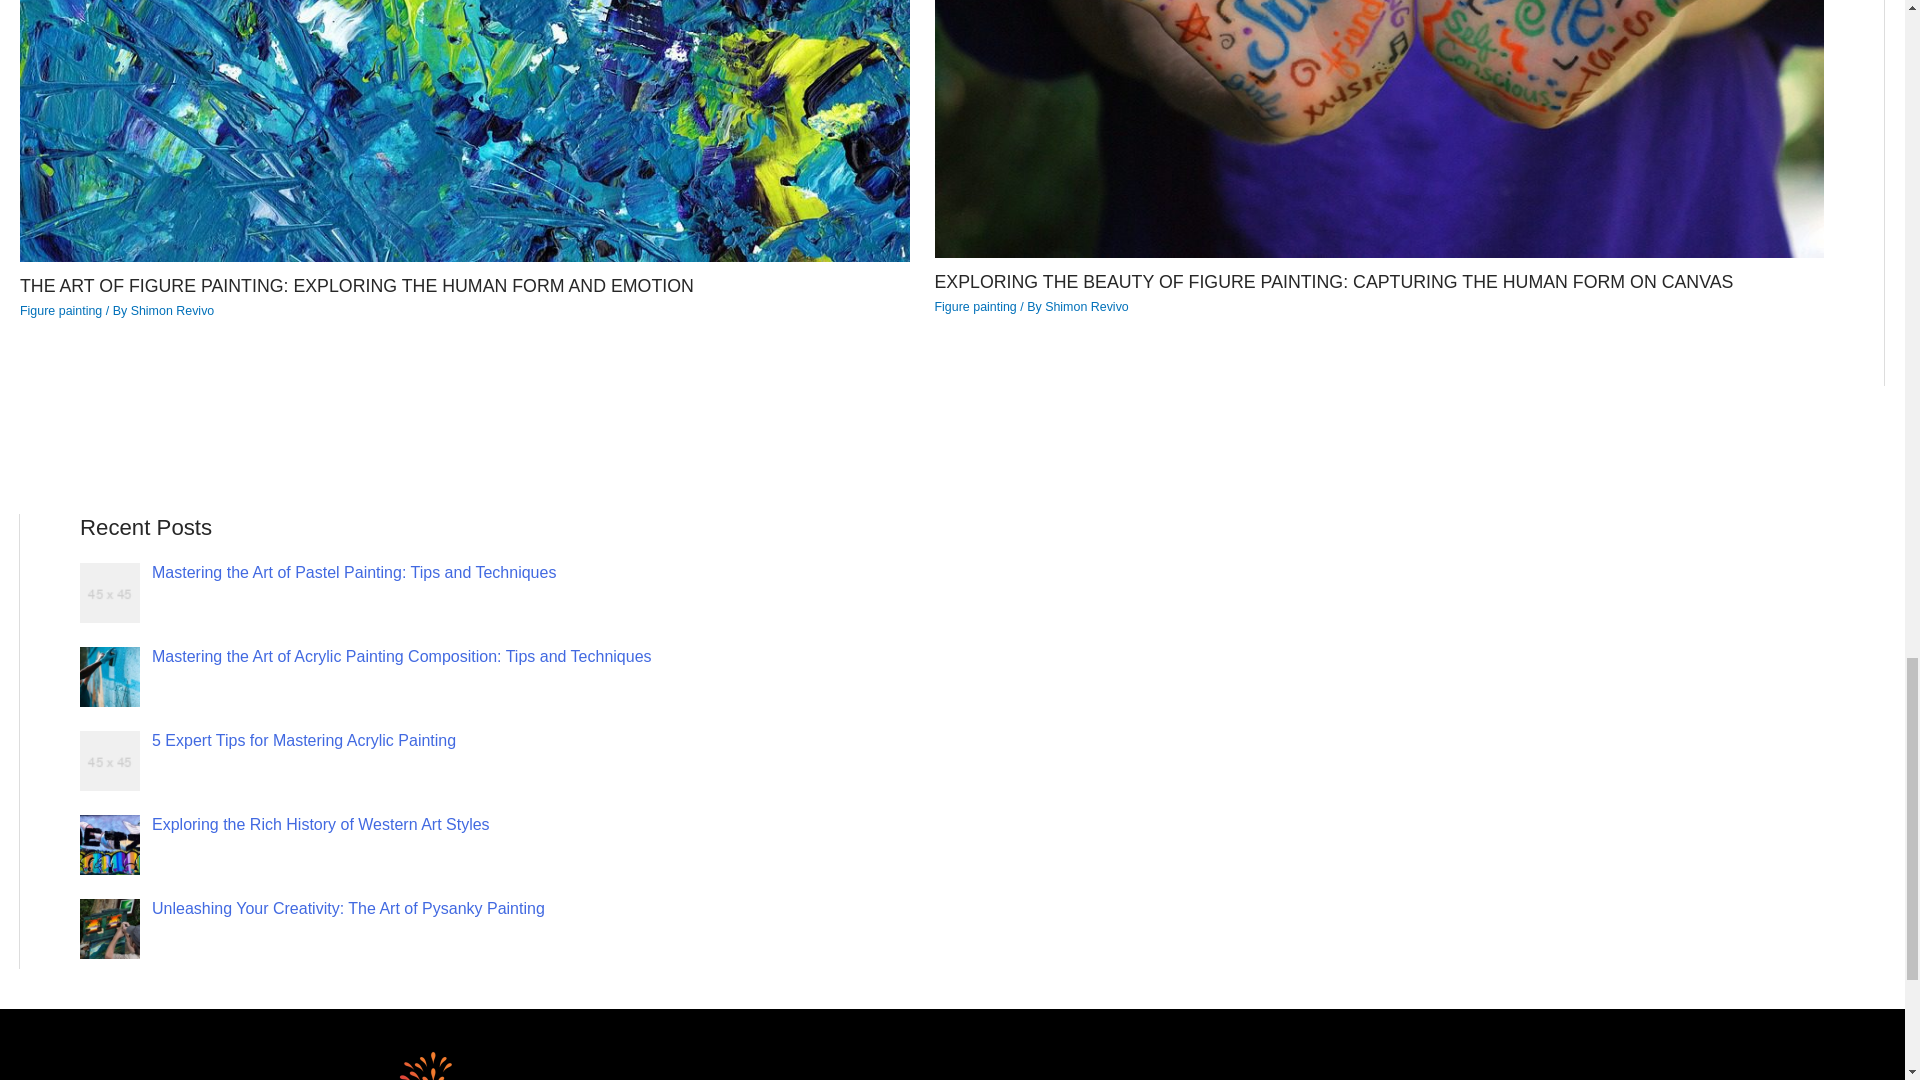 This screenshot has width=1920, height=1080. Describe the element at coordinates (1086, 307) in the screenshot. I see `Shimon Revivo` at that location.